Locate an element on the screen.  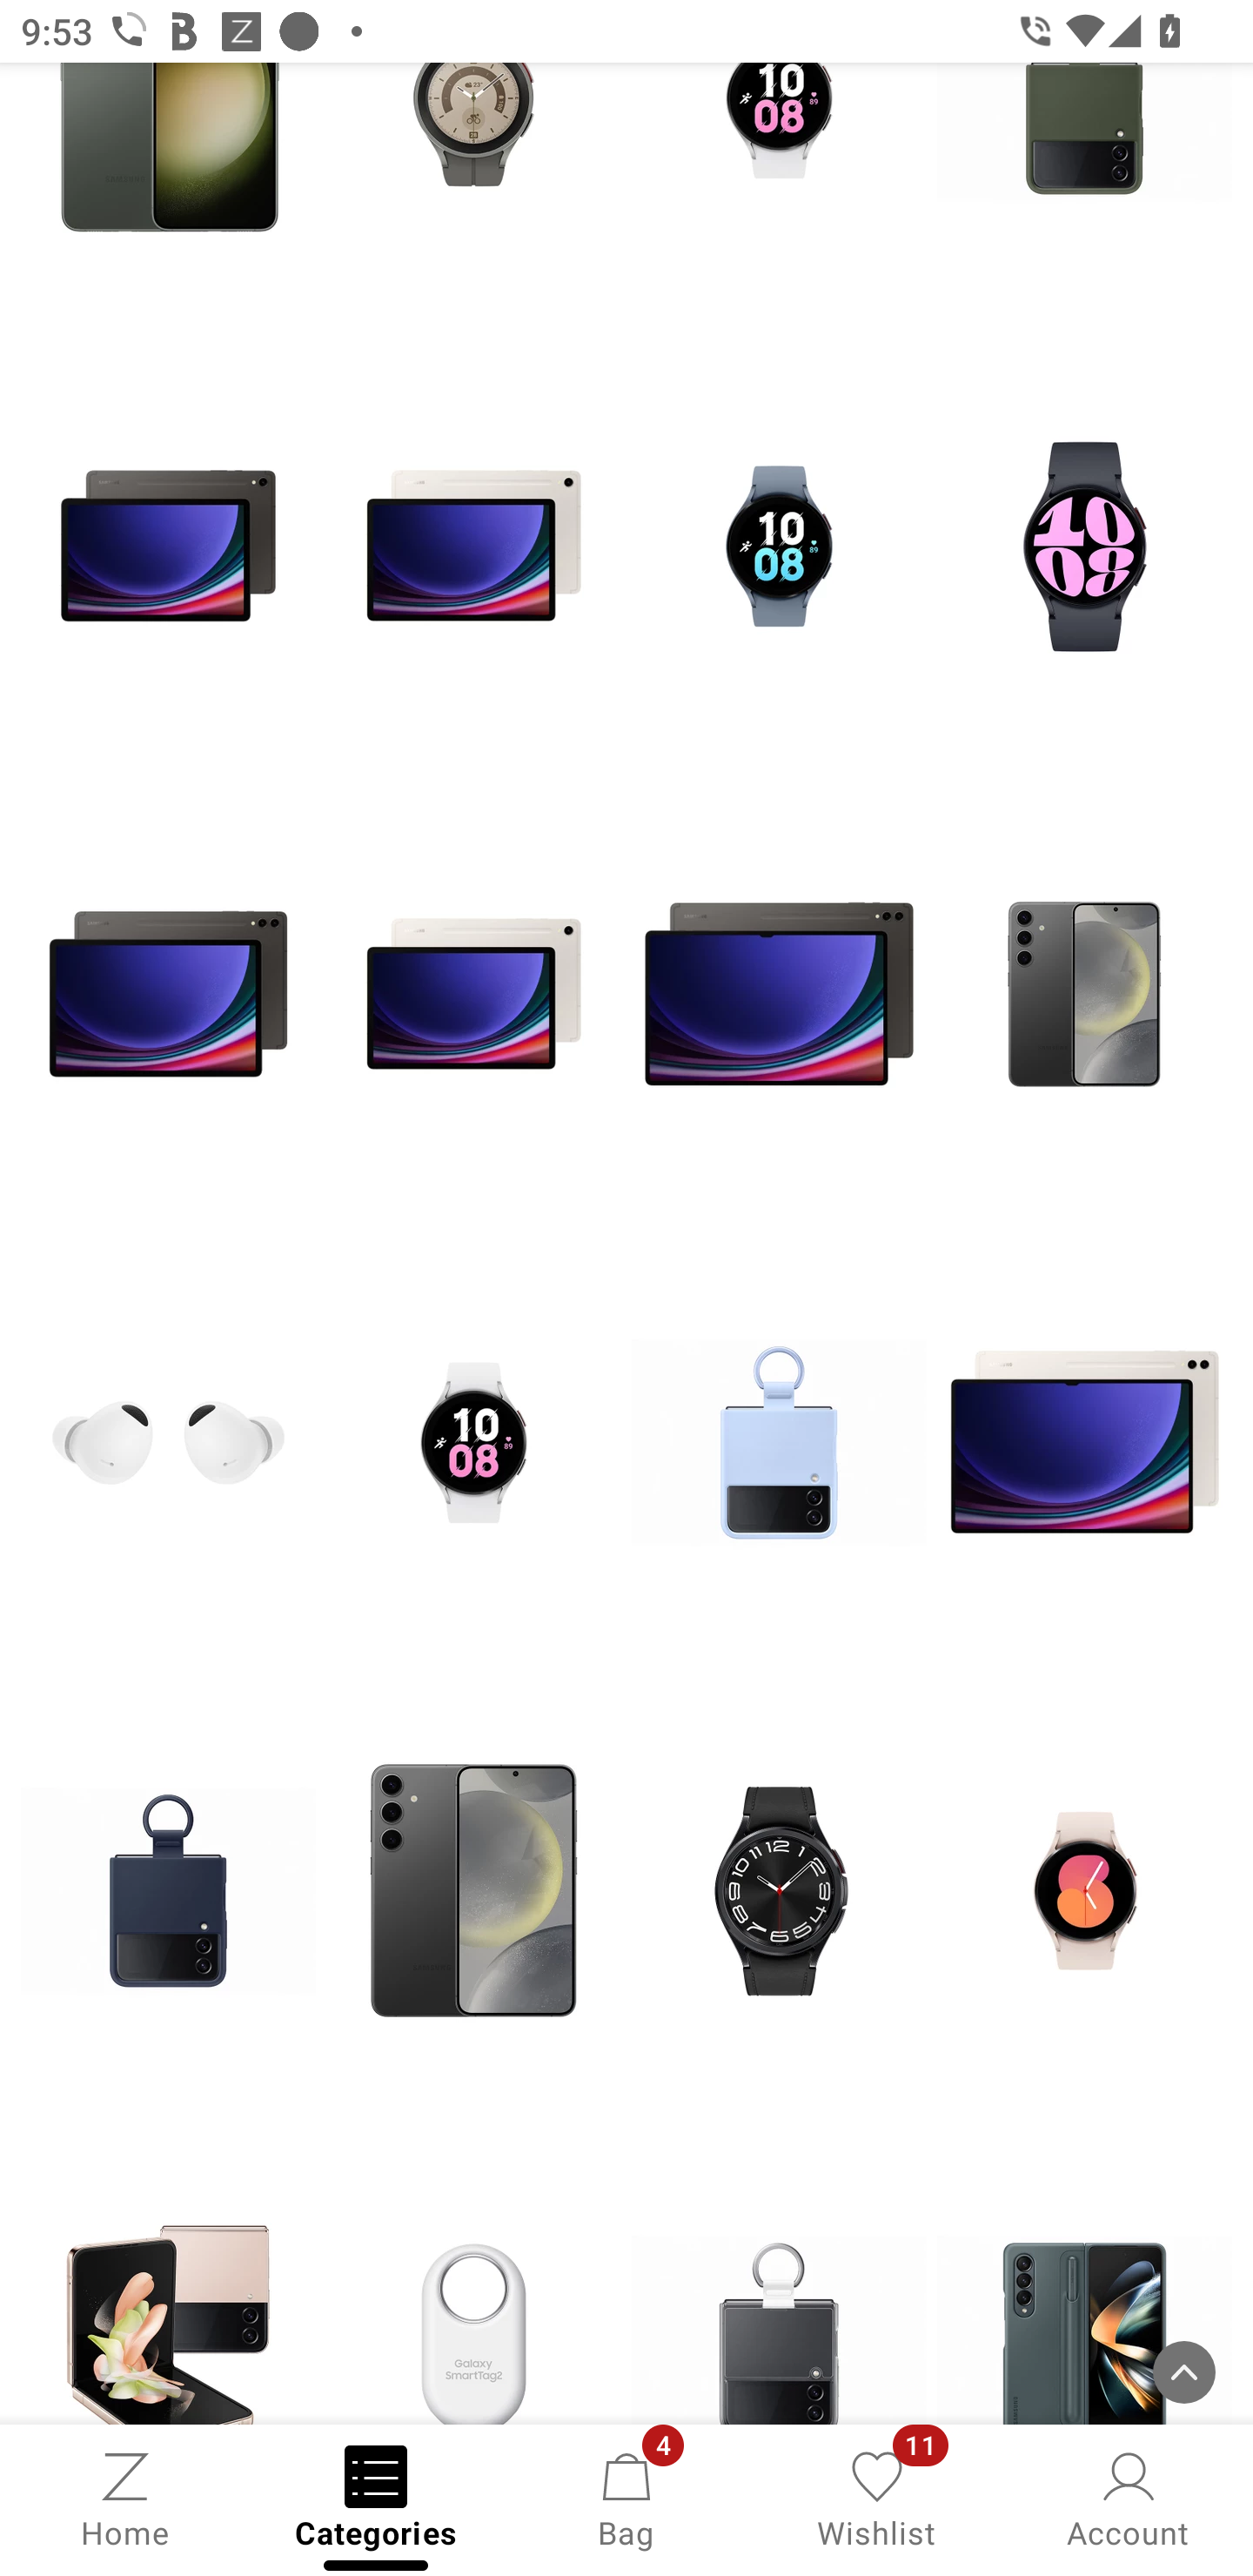
Account is located at coordinates (1128, 2498).